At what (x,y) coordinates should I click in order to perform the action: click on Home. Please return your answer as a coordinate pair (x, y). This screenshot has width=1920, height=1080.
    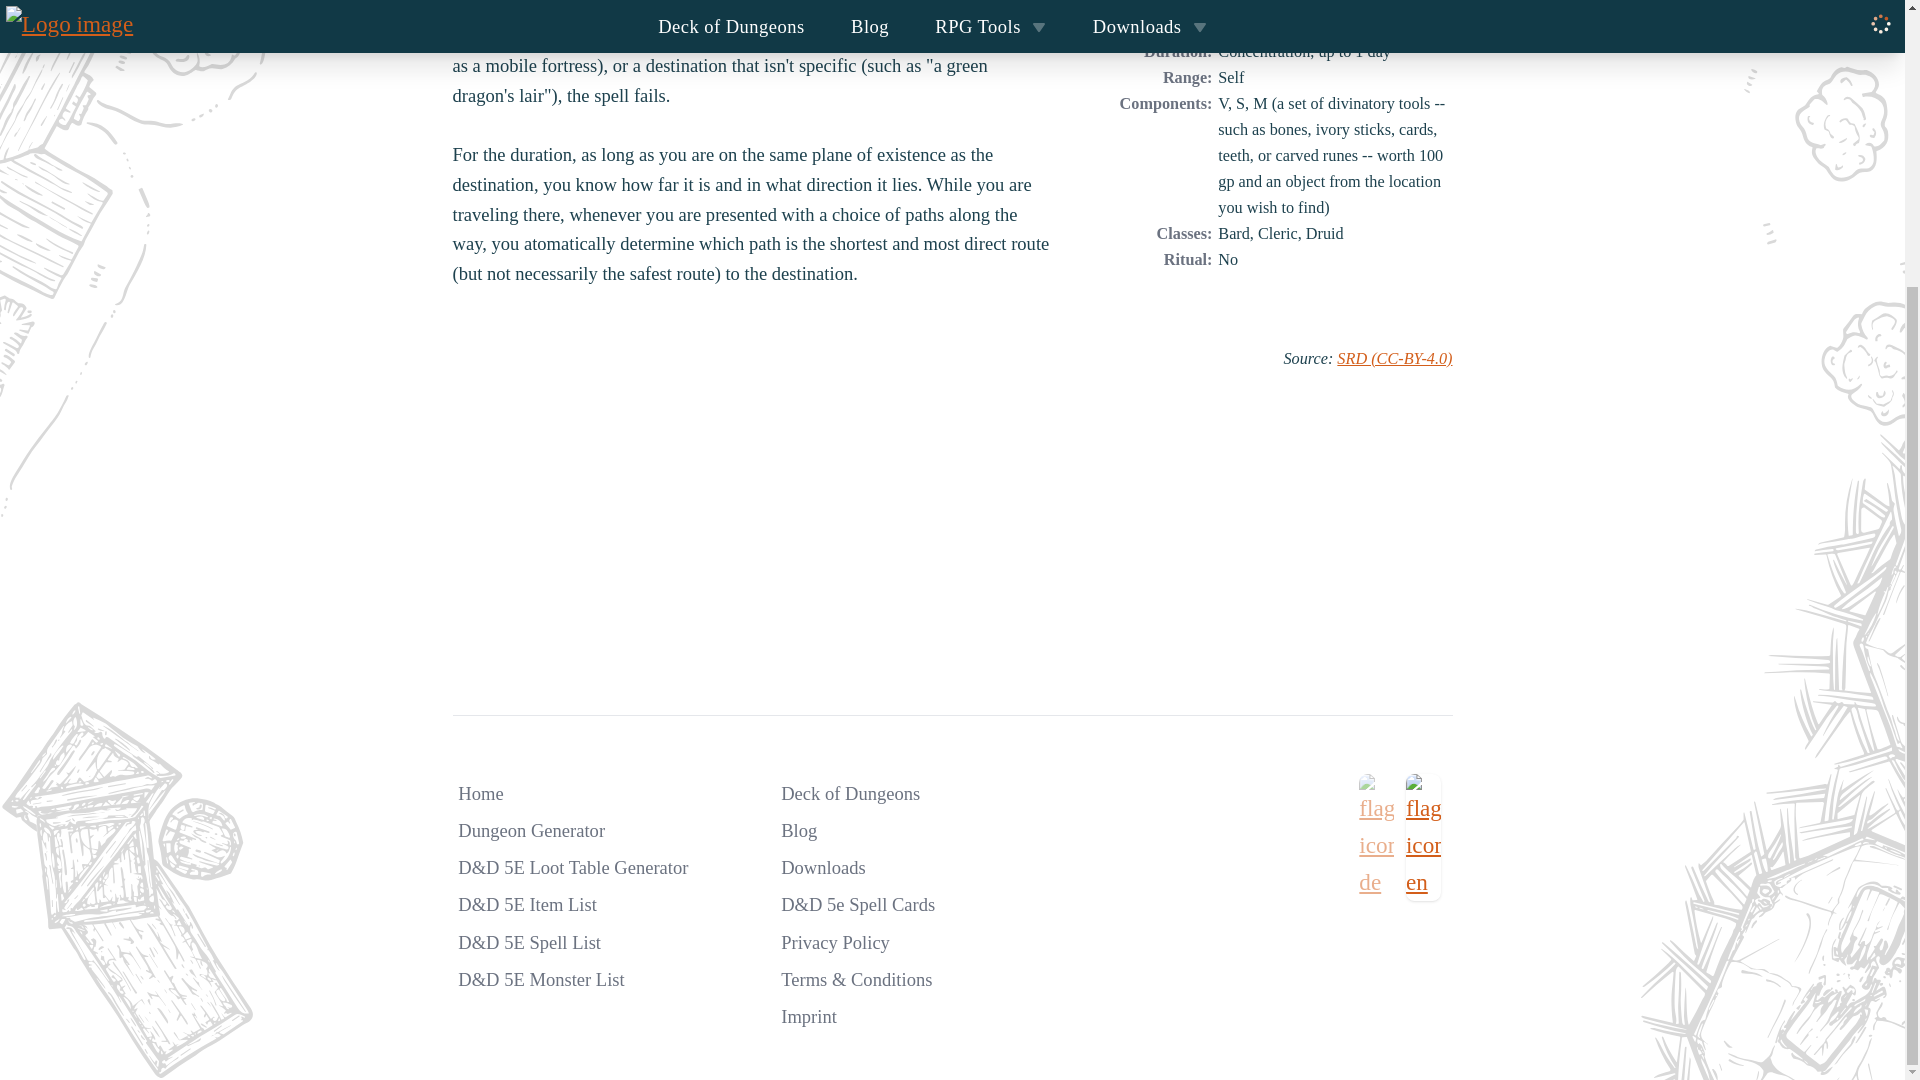
    Looking at the image, I should click on (480, 793).